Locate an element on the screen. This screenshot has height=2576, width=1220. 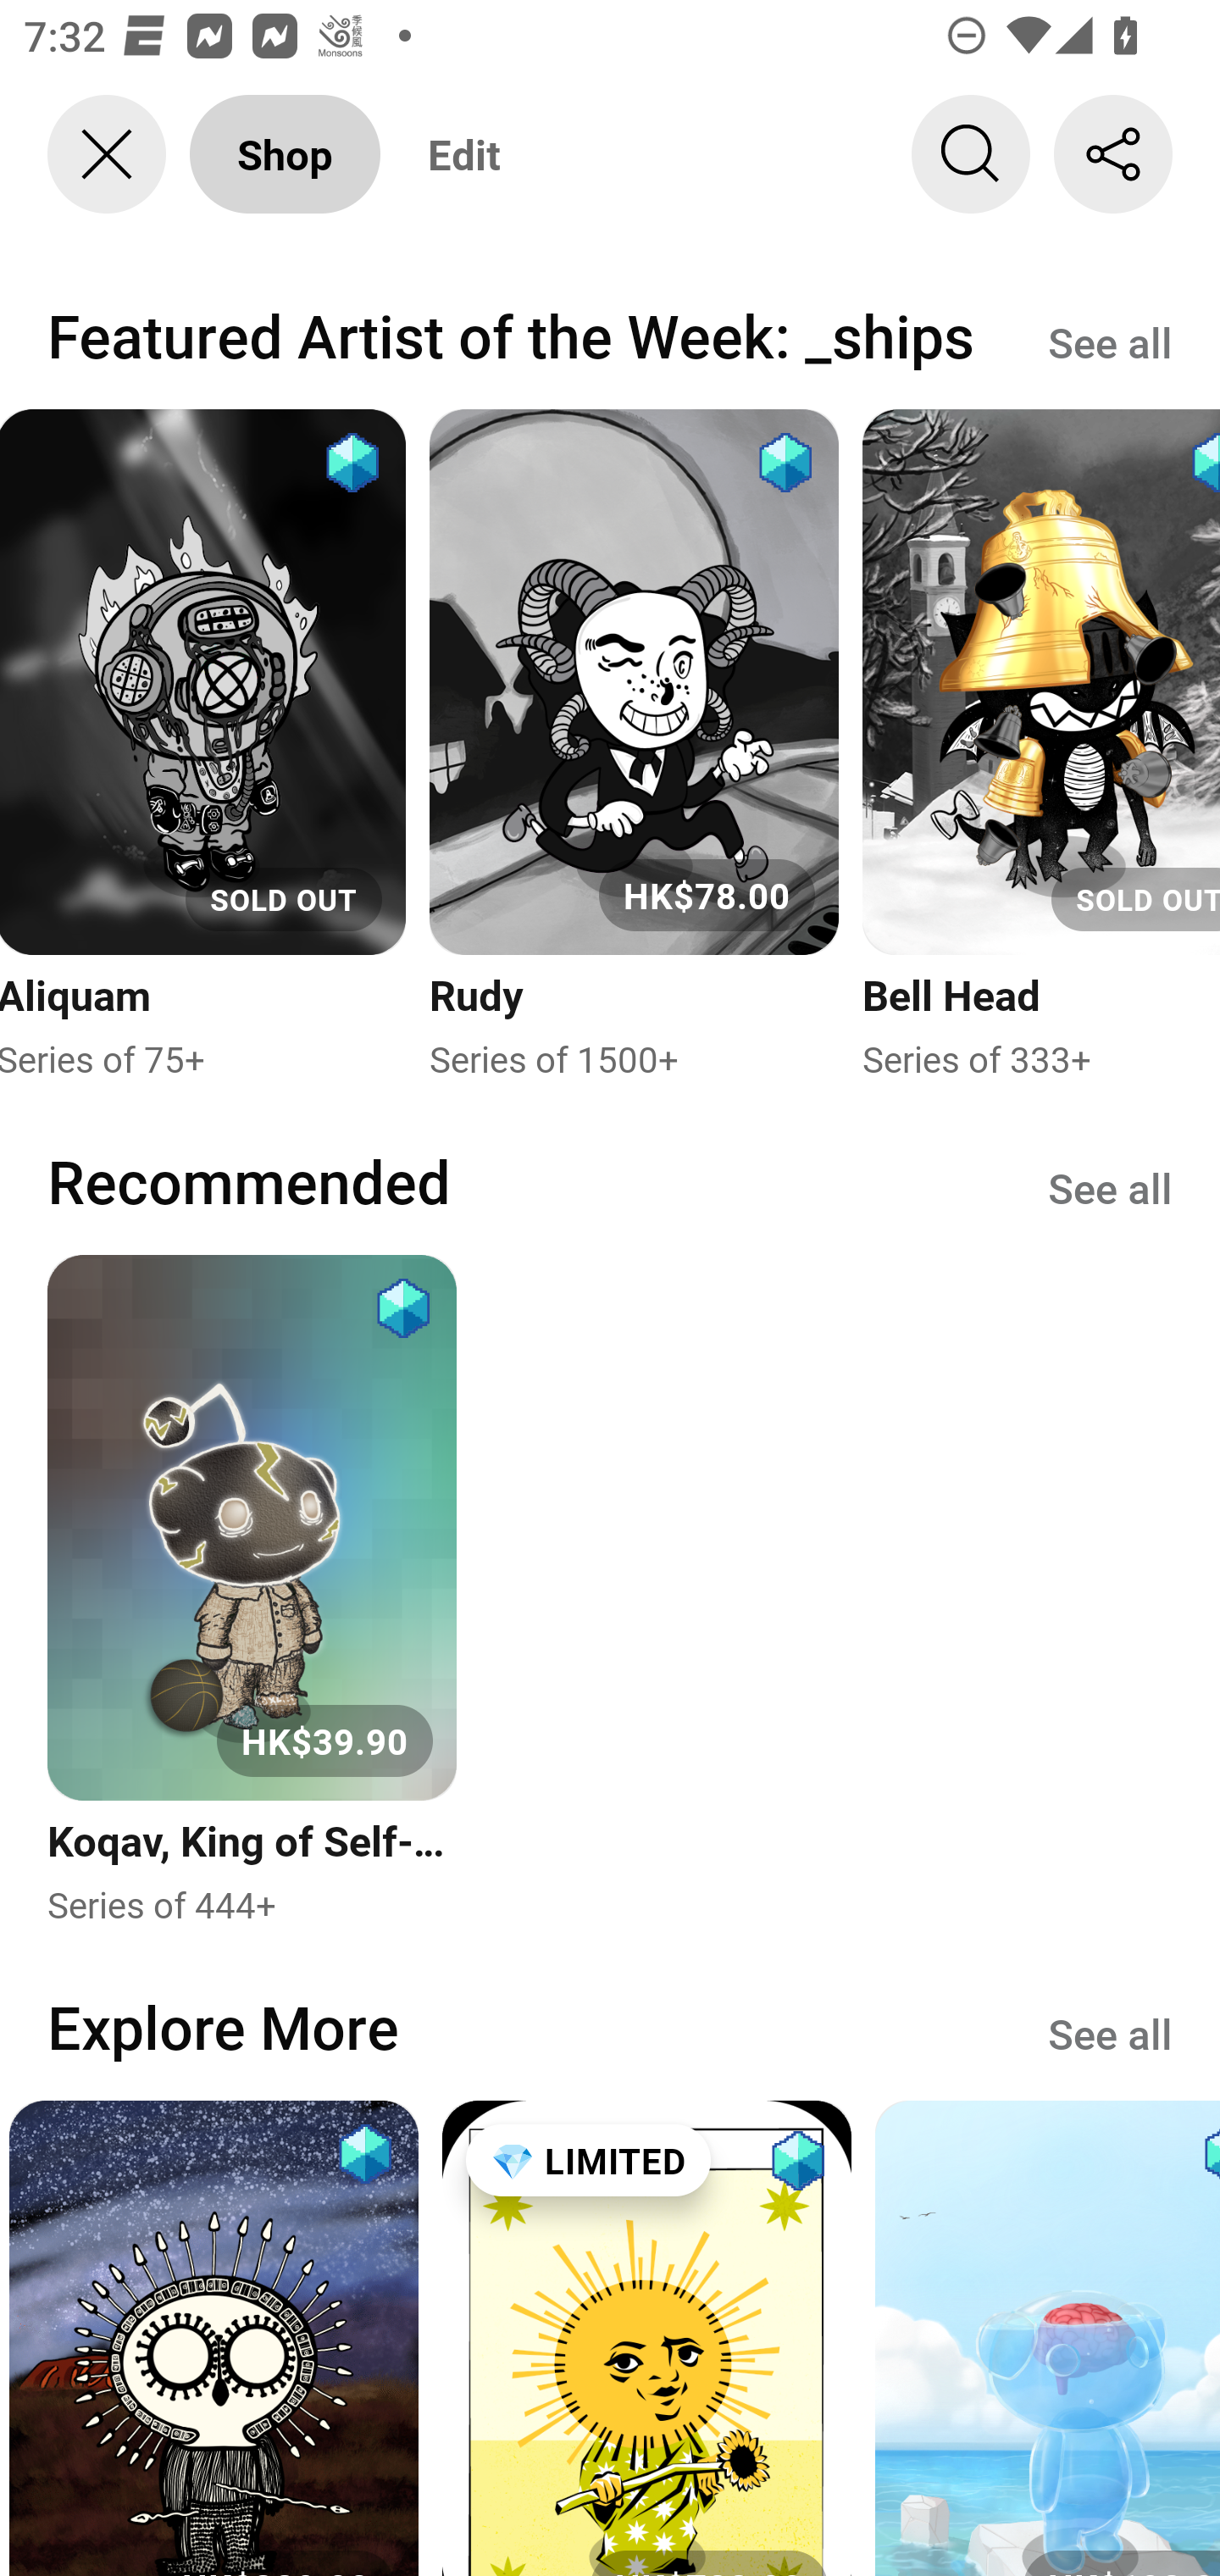
Aliquam, Series of 75+, SOLD OUT is located at coordinates (203, 746).